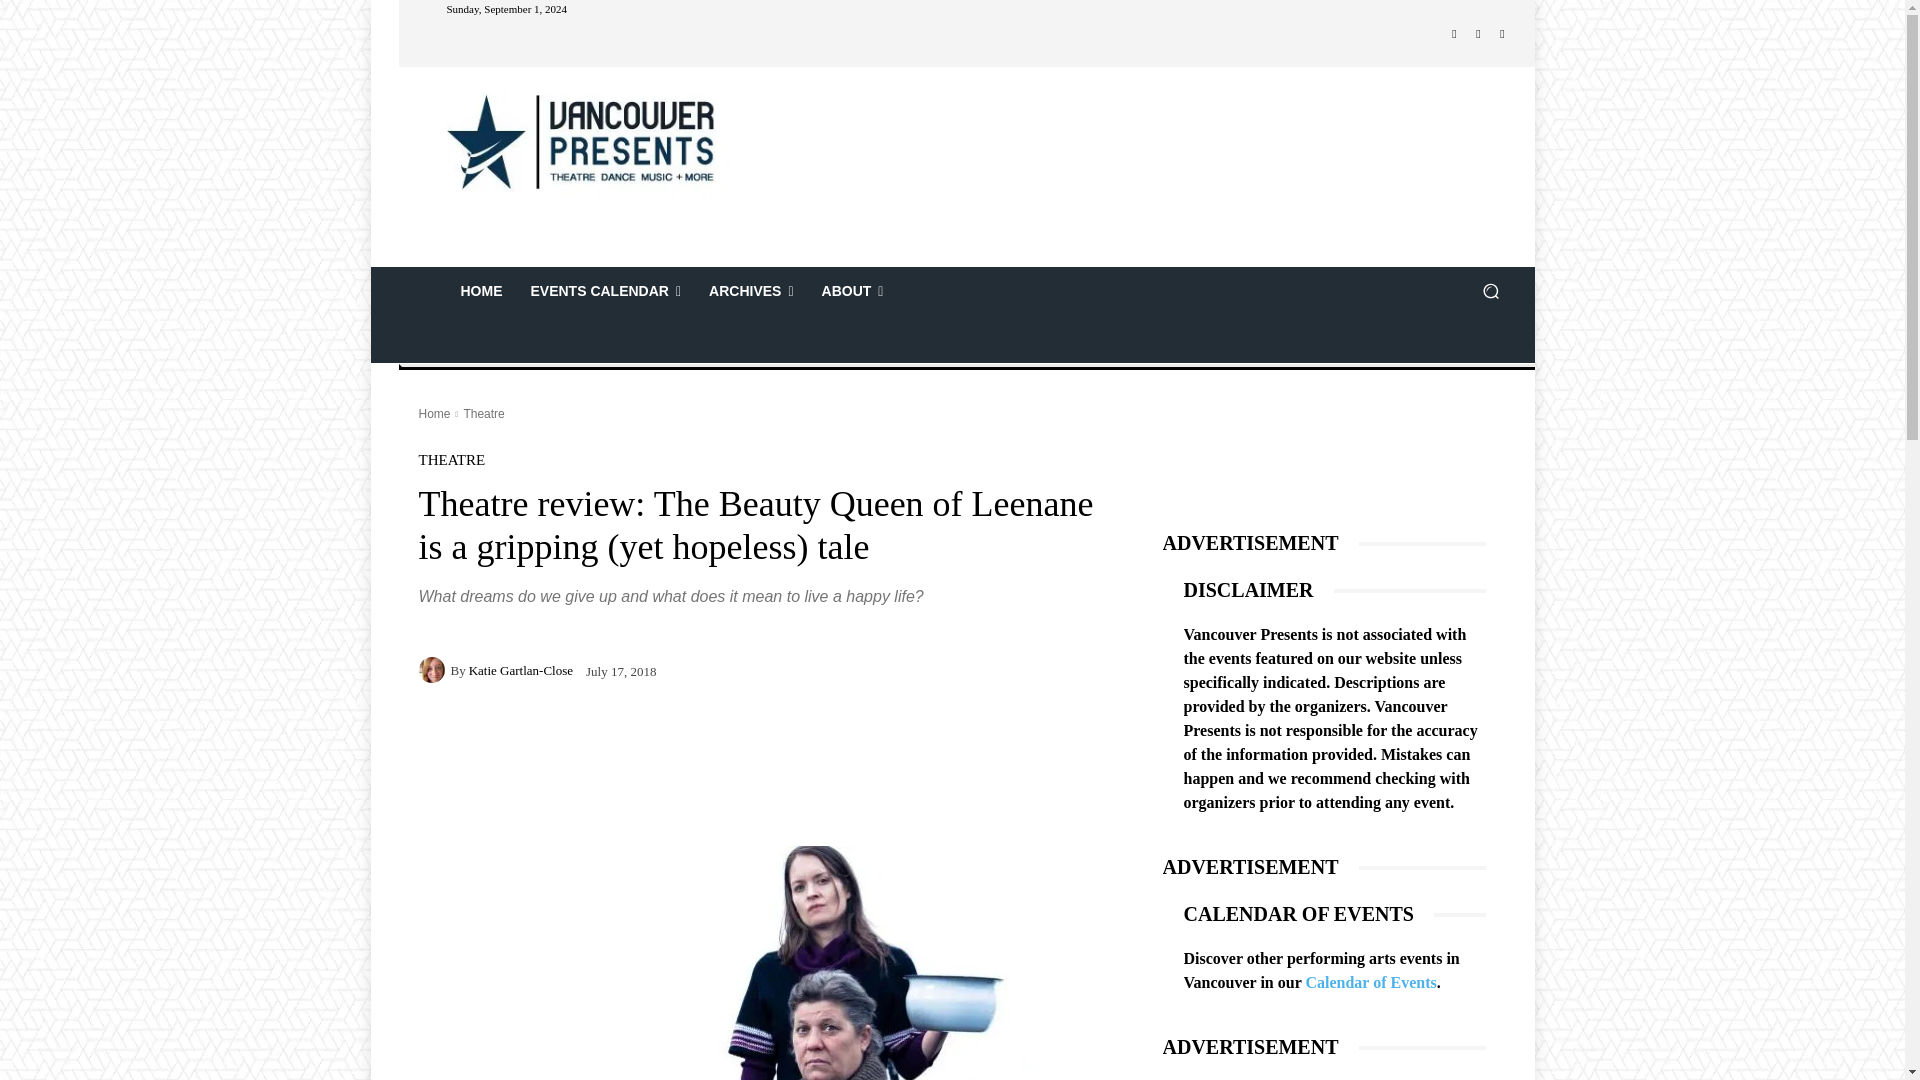 The width and height of the screenshot is (1920, 1080). What do you see at coordinates (480, 290) in the screenshot?
I see `HOME` at bounding box center [480, 290].